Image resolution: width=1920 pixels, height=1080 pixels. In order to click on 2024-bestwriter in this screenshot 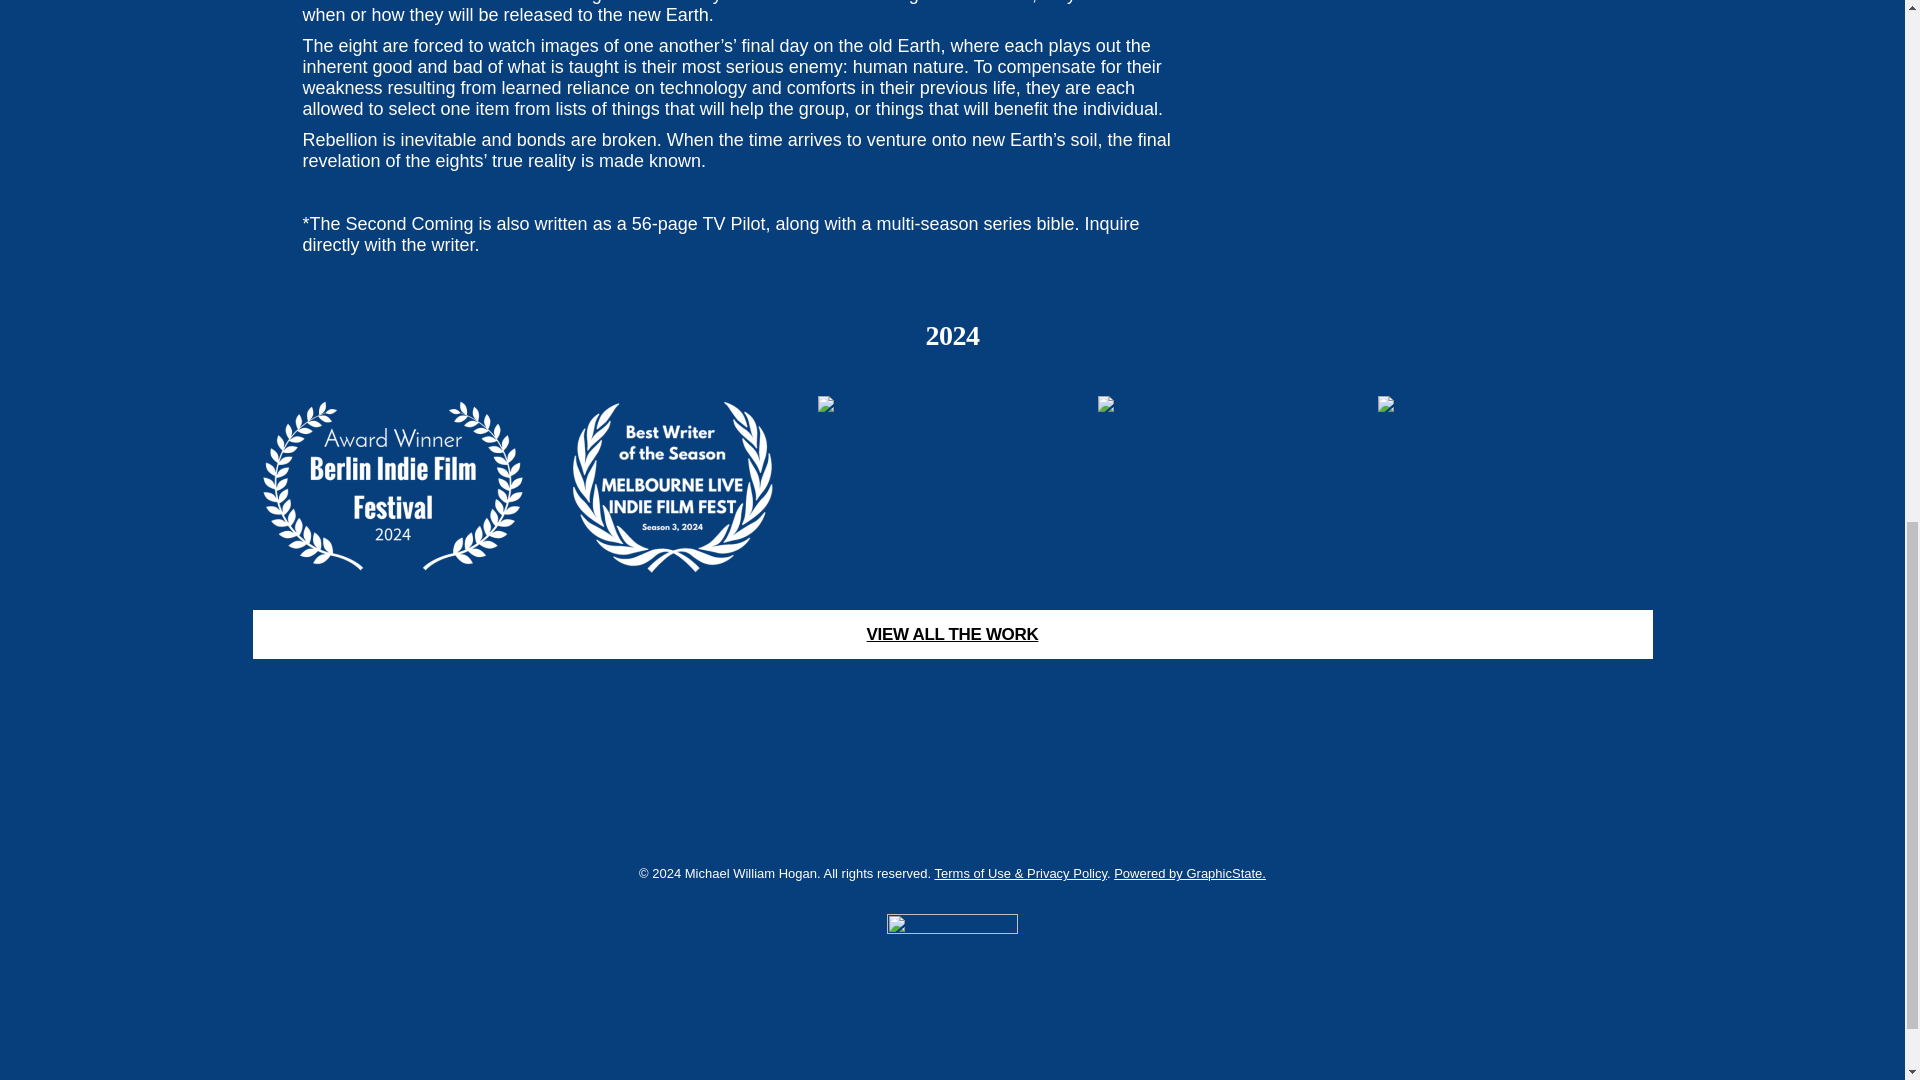, I will do `click(672, 486)`.